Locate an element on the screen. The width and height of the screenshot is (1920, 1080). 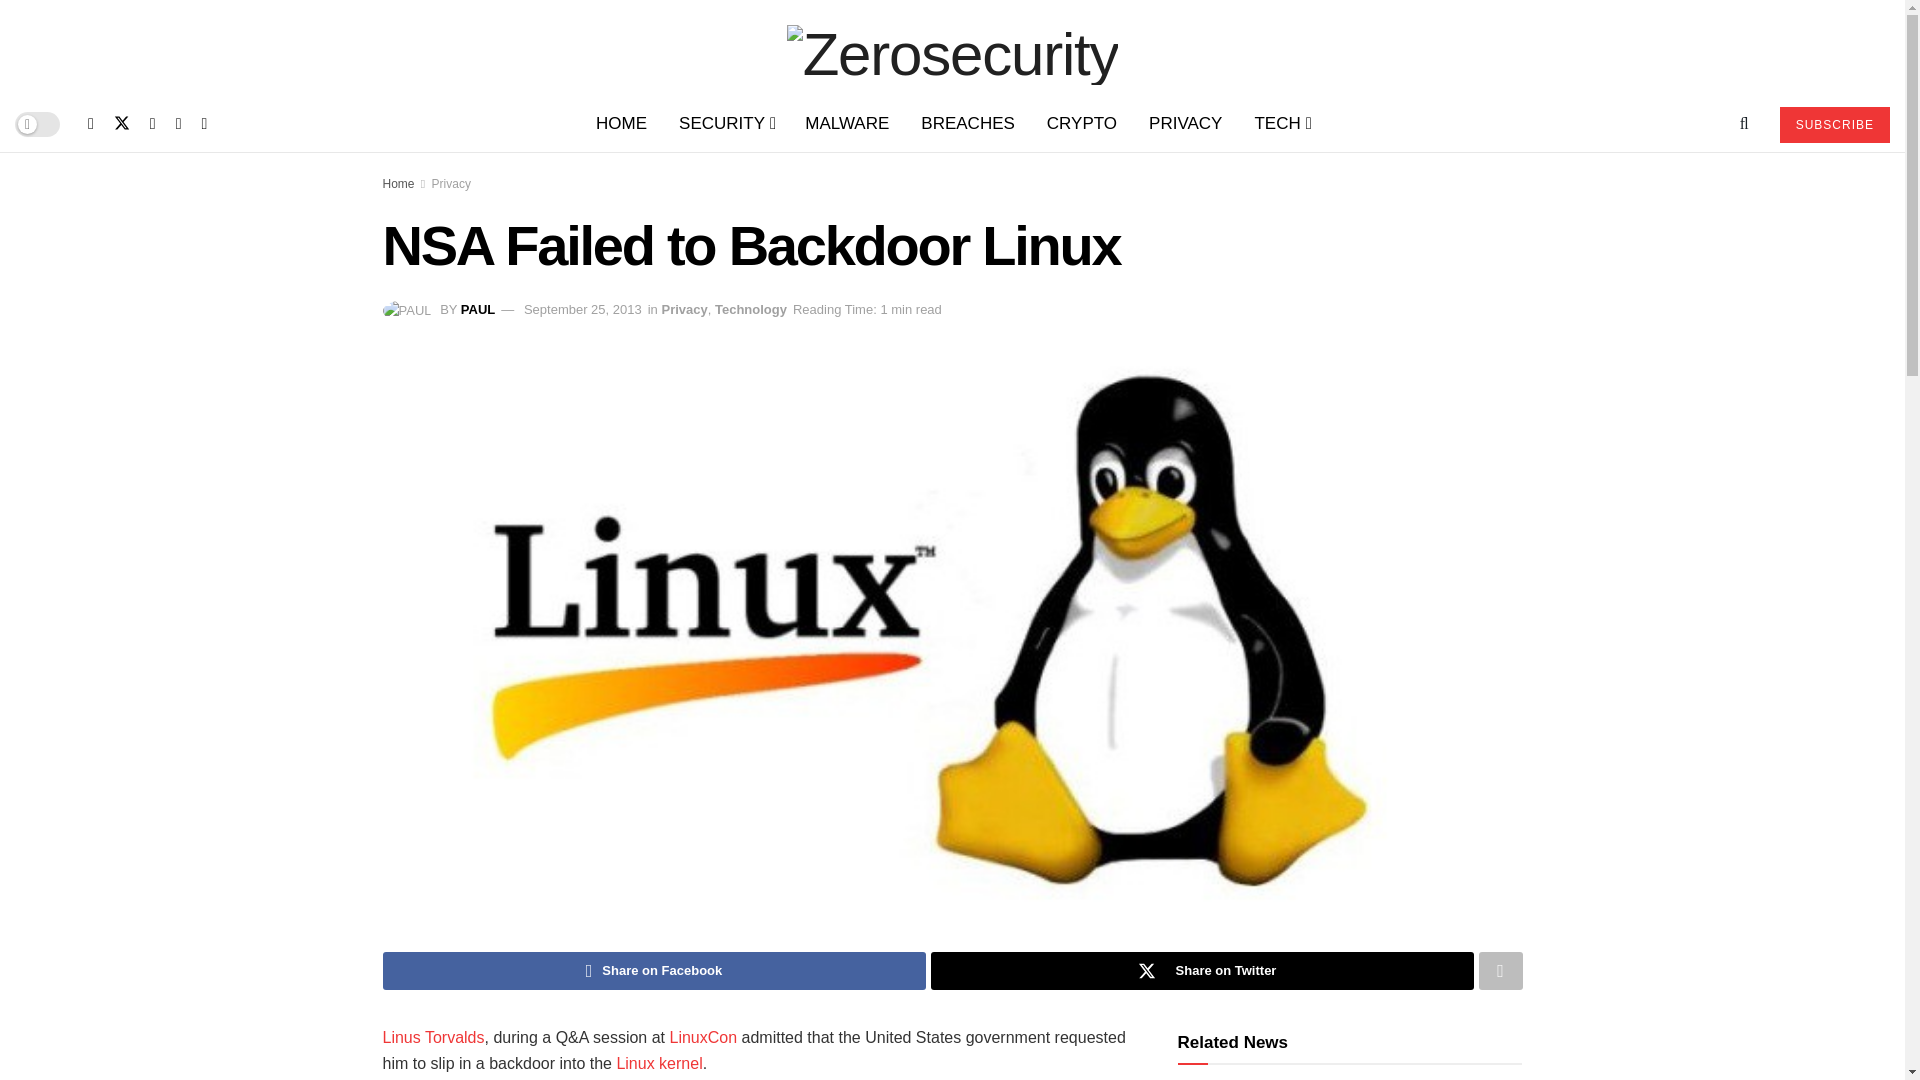
BREACHES is located at coordinates (968, 124).